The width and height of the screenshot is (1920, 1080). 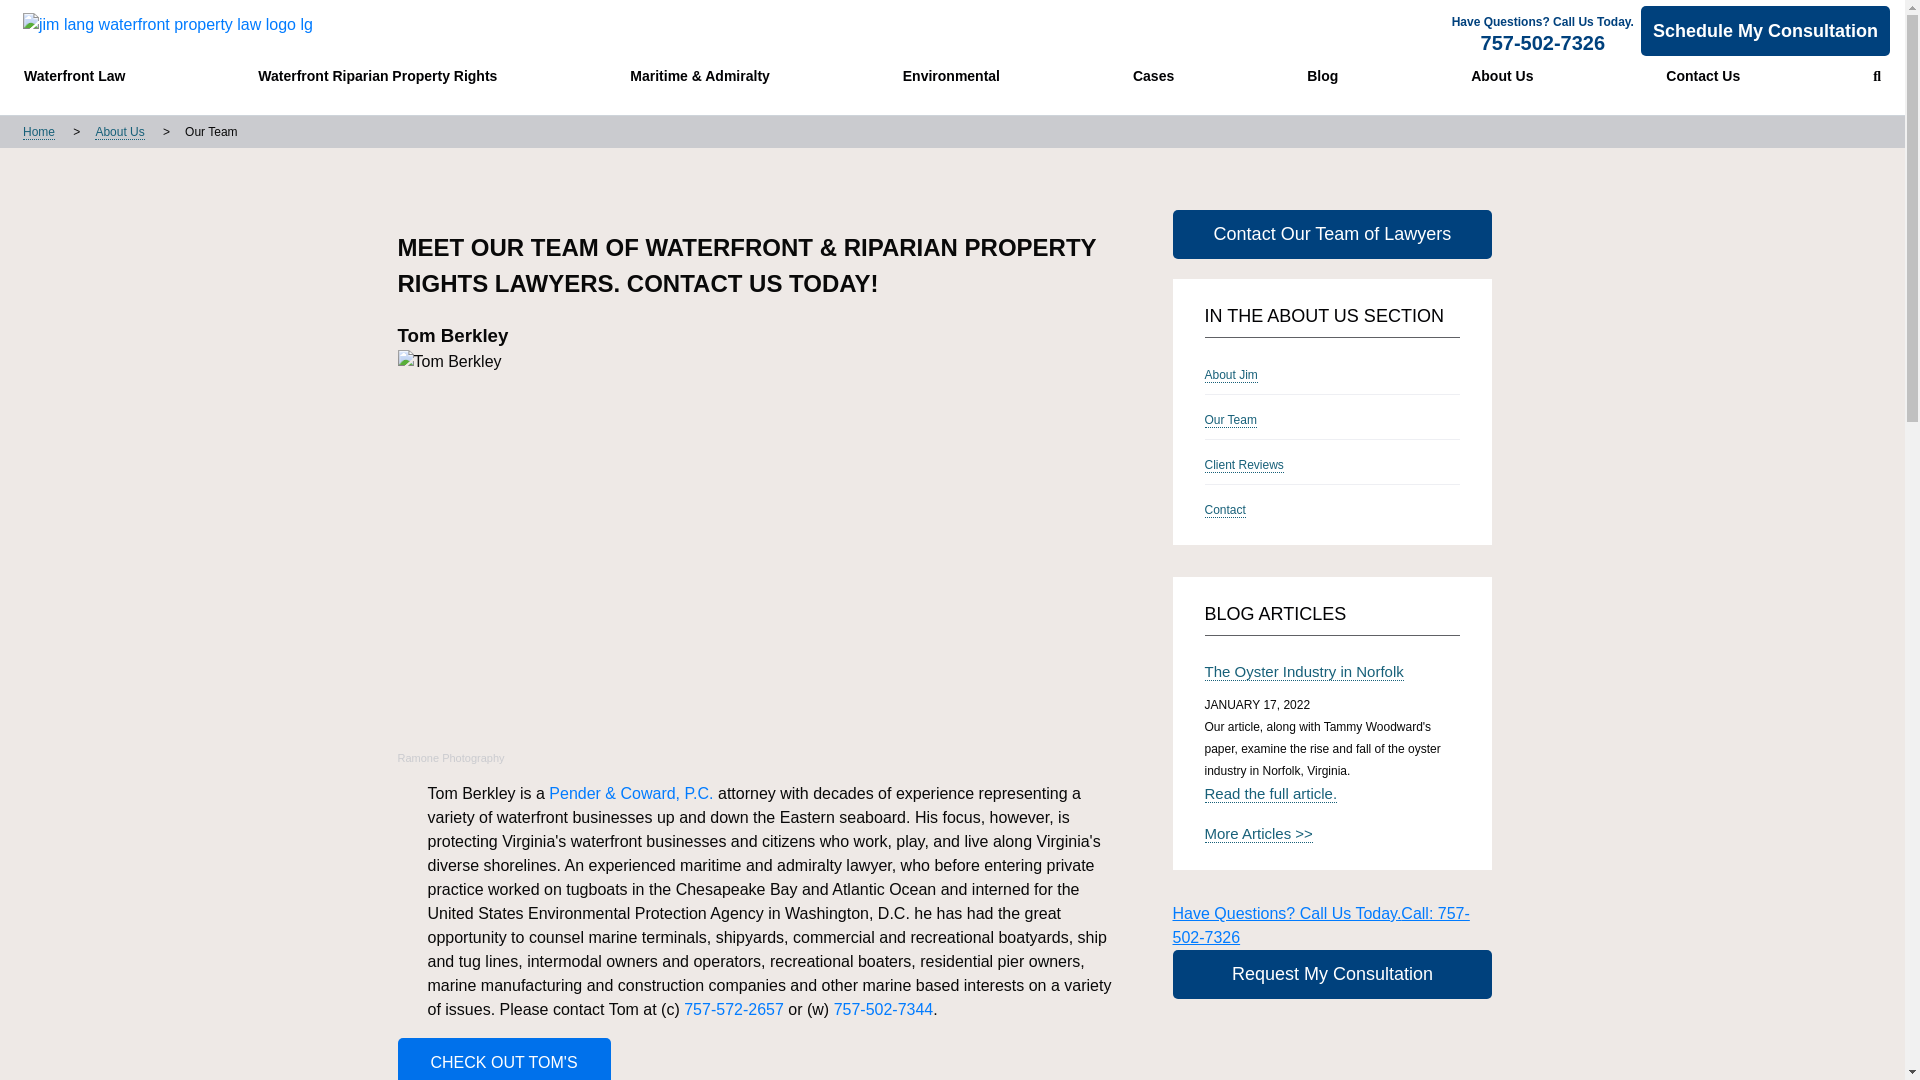 I want to click on Waterfront Law, so click(x=74, y=75).